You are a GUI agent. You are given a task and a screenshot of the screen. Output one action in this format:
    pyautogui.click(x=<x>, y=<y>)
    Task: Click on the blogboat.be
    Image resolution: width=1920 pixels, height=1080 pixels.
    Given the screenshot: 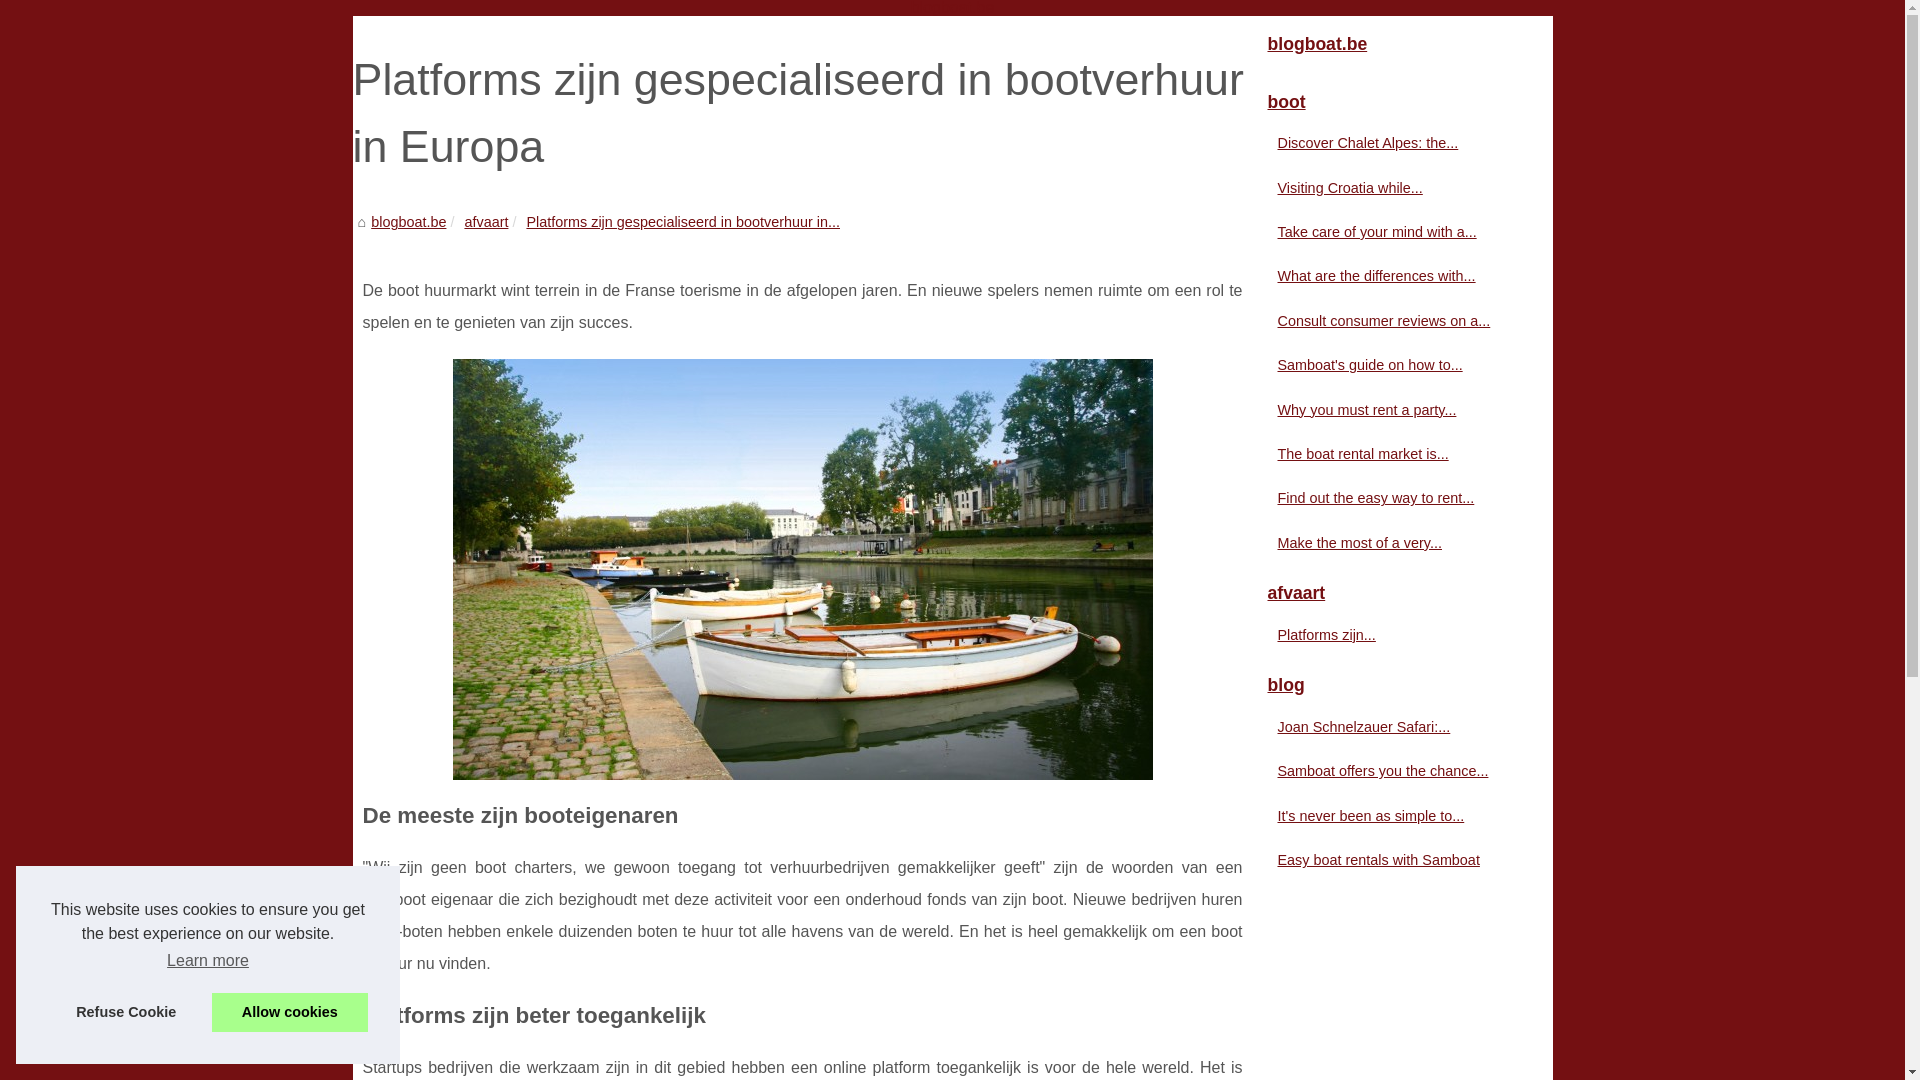 What is the action you would take?
    pyautogui.click(x=408, y=222)
    